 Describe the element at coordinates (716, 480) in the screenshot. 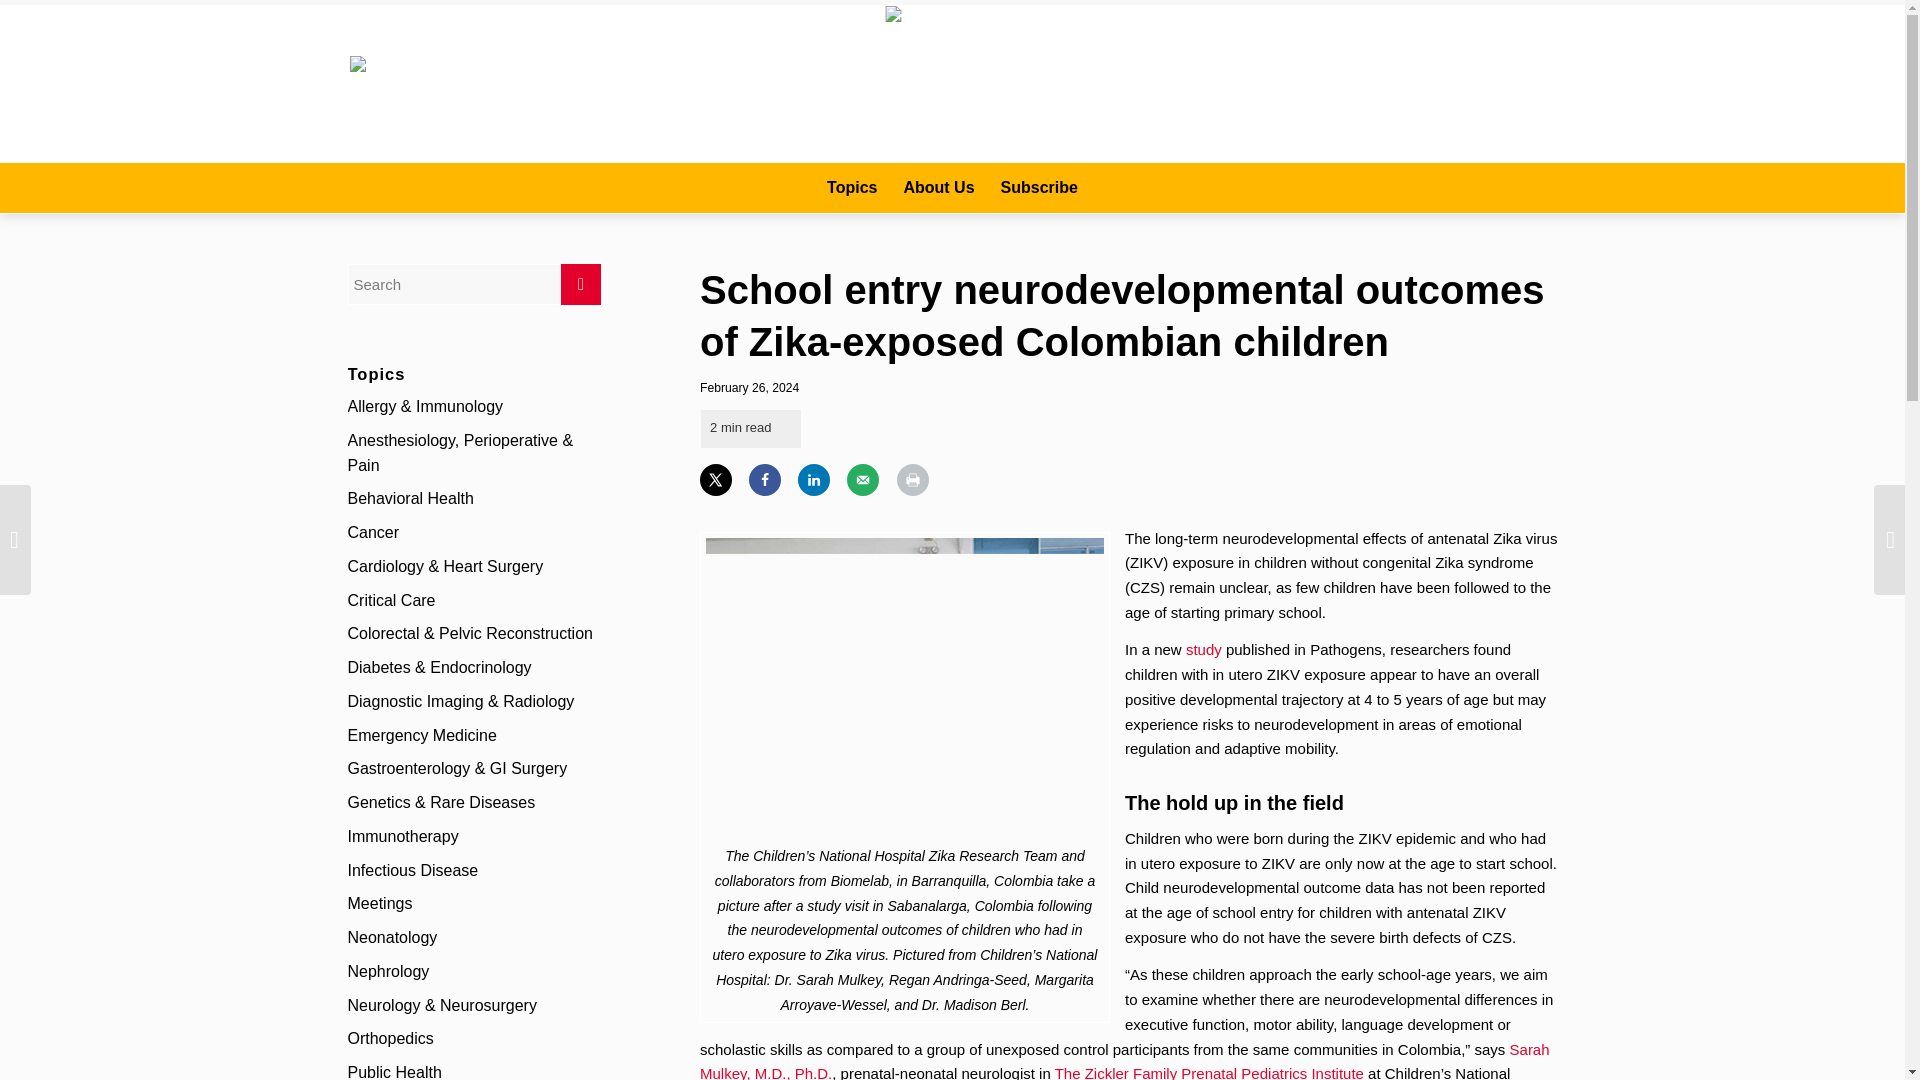

I see `Share on X` at that location.